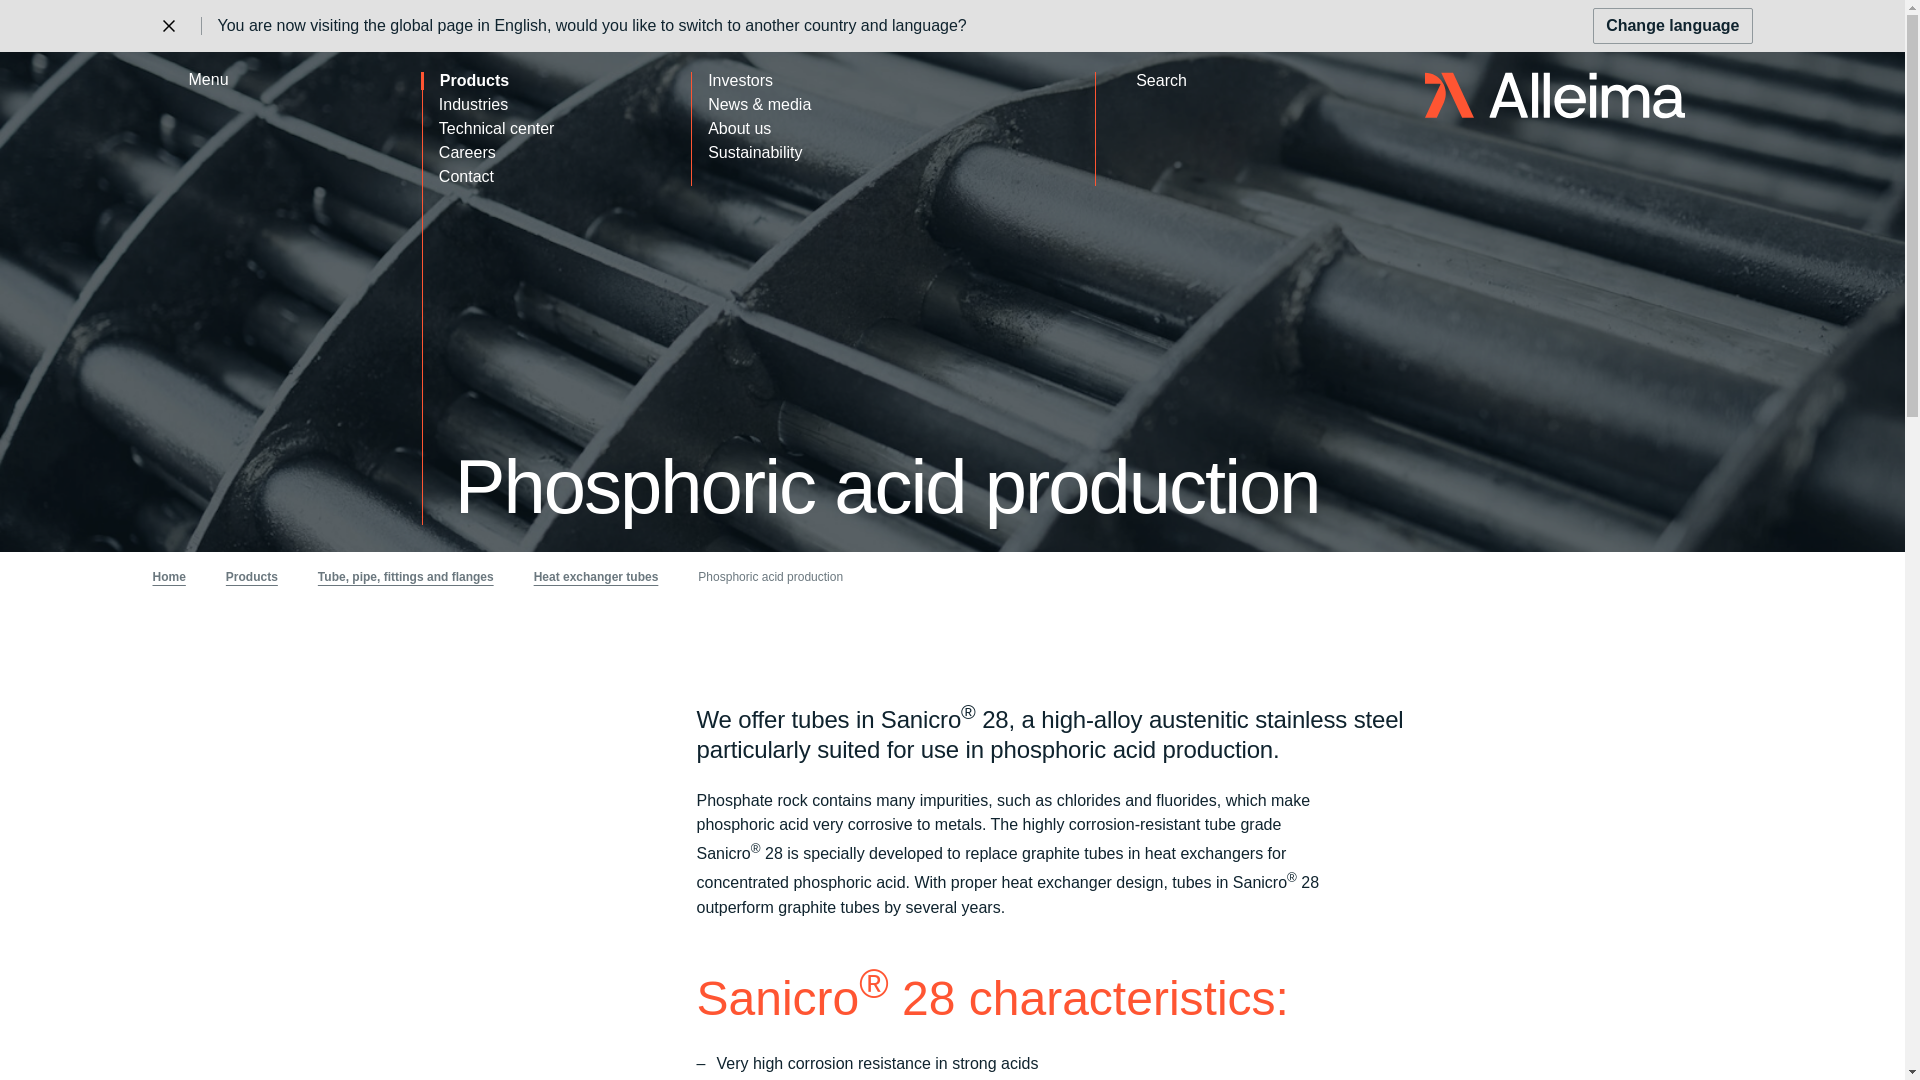  I want to click on Change language, so click(1672, 26).